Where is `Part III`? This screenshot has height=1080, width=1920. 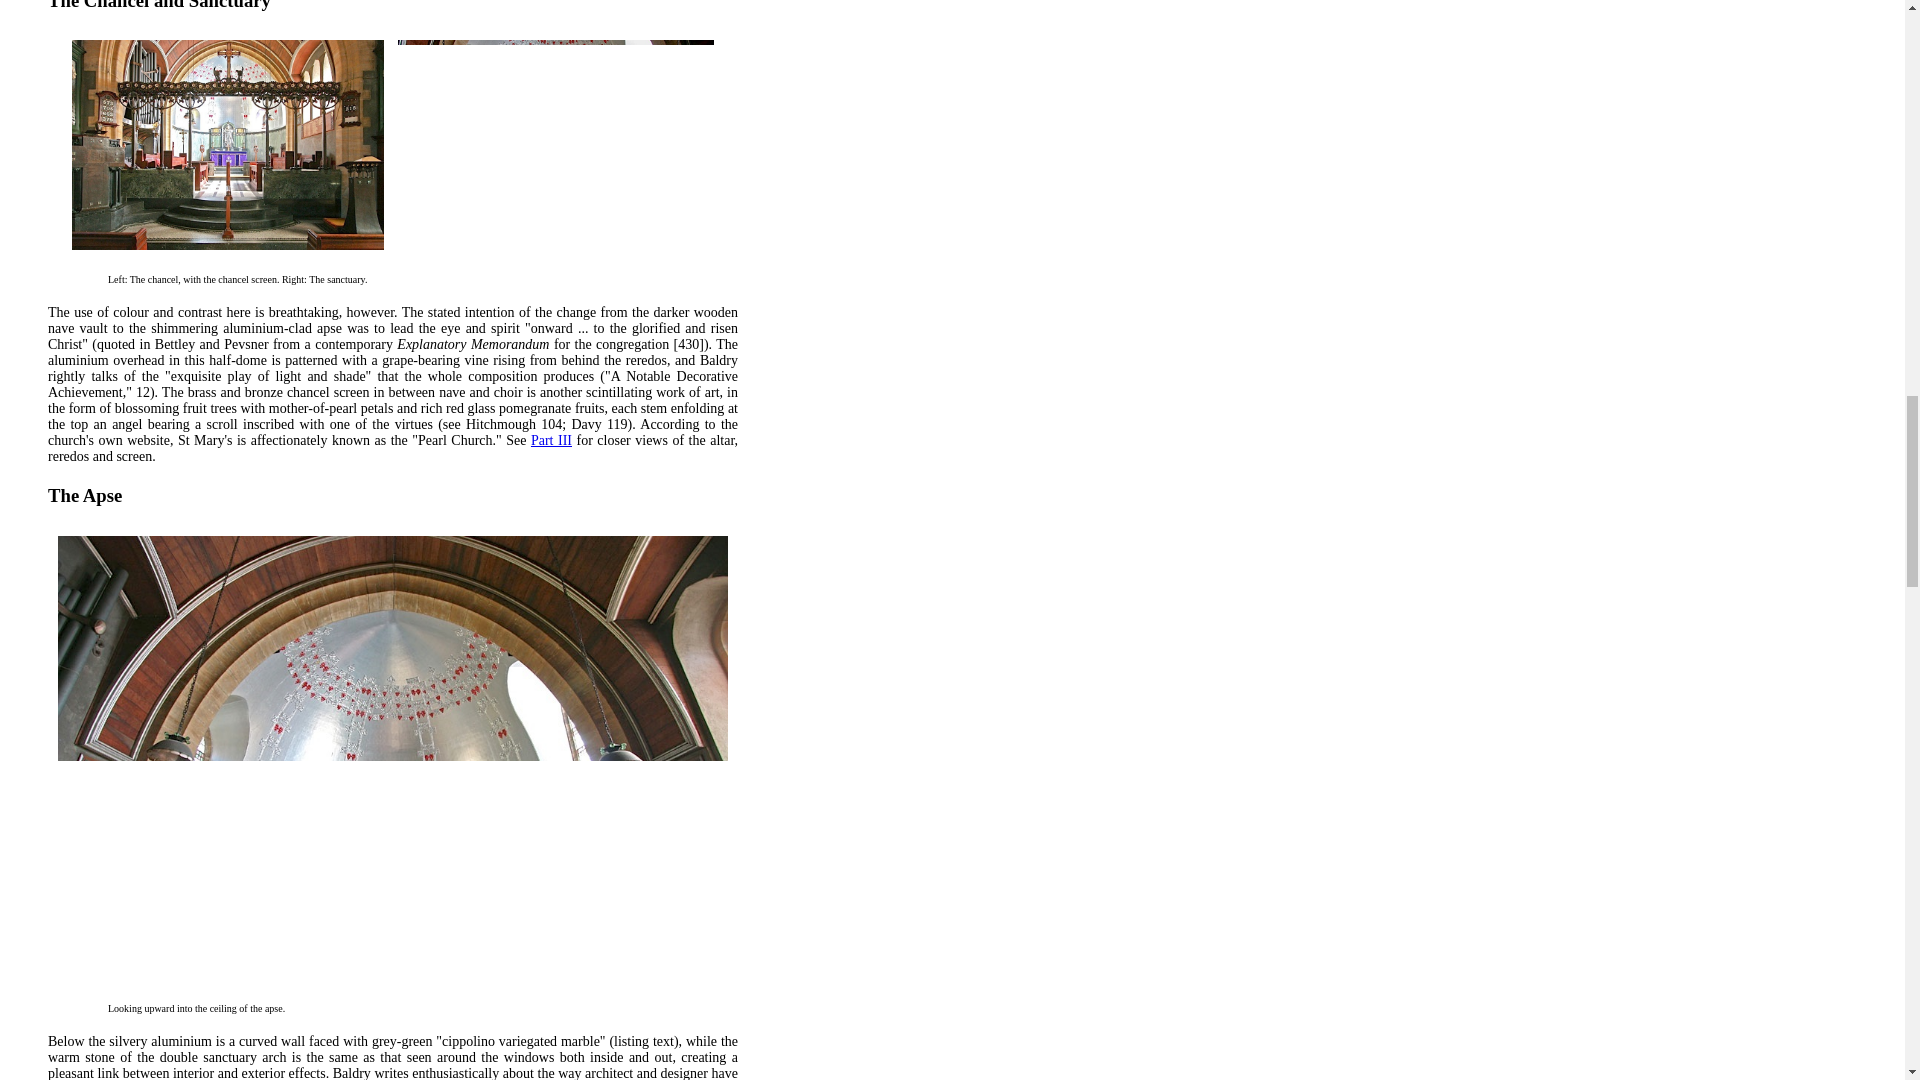
Part III is located at coordinates (552, 440).